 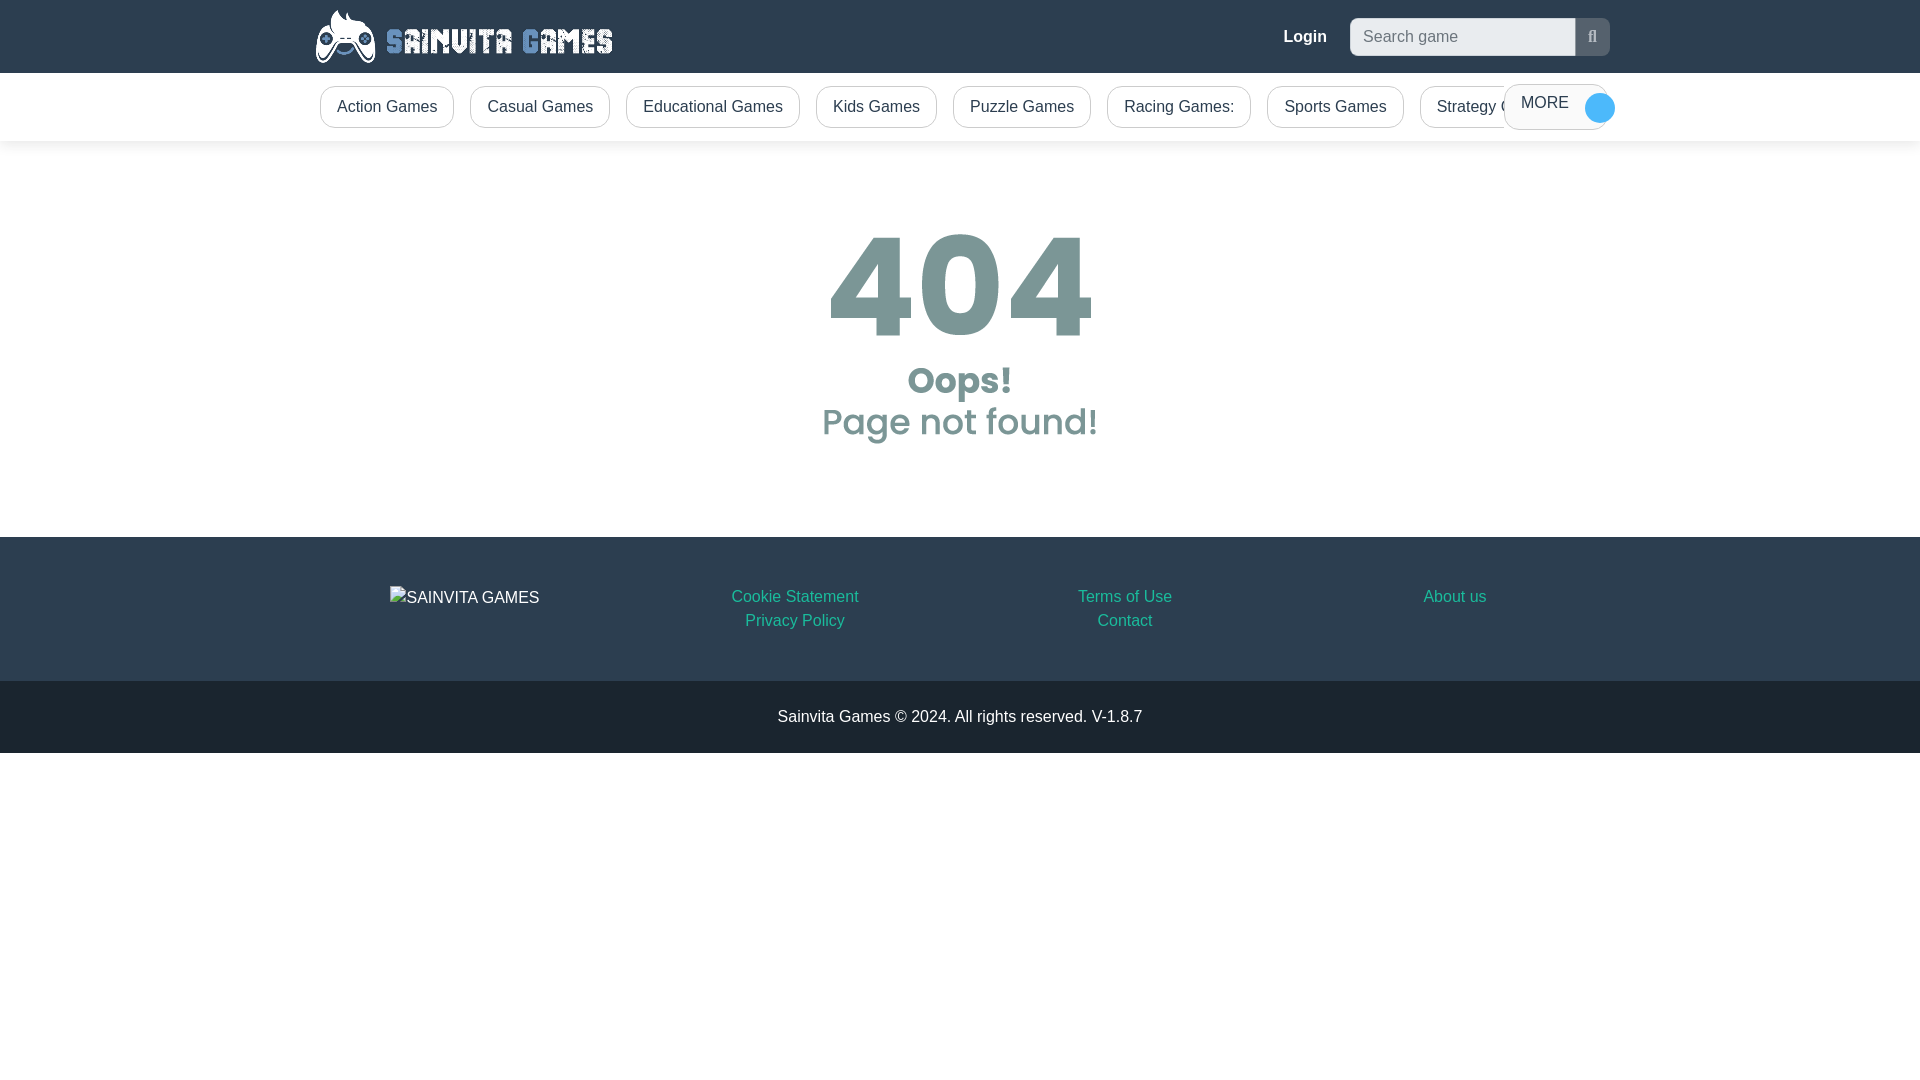 I want to click on Action Games, so click(x=386, y=106).